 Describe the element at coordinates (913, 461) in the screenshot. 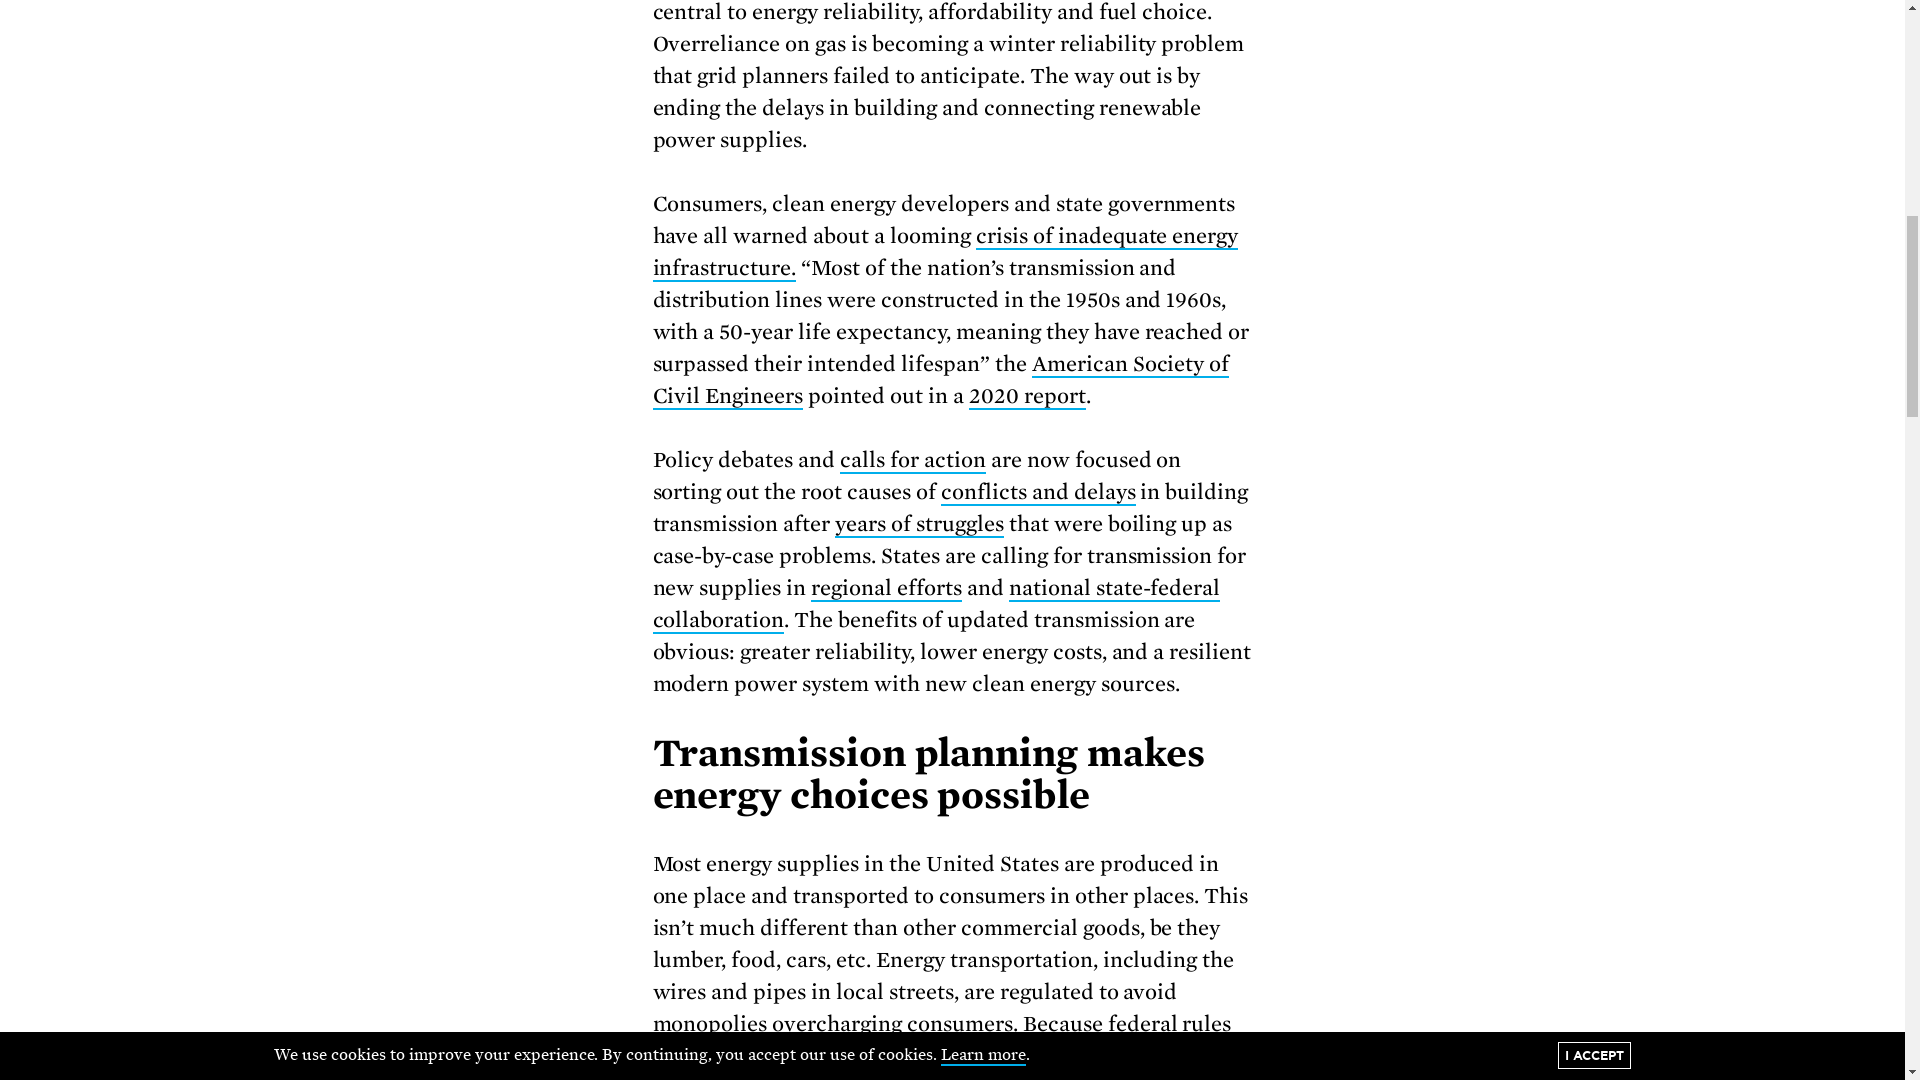

I see `calls for action` at that location.